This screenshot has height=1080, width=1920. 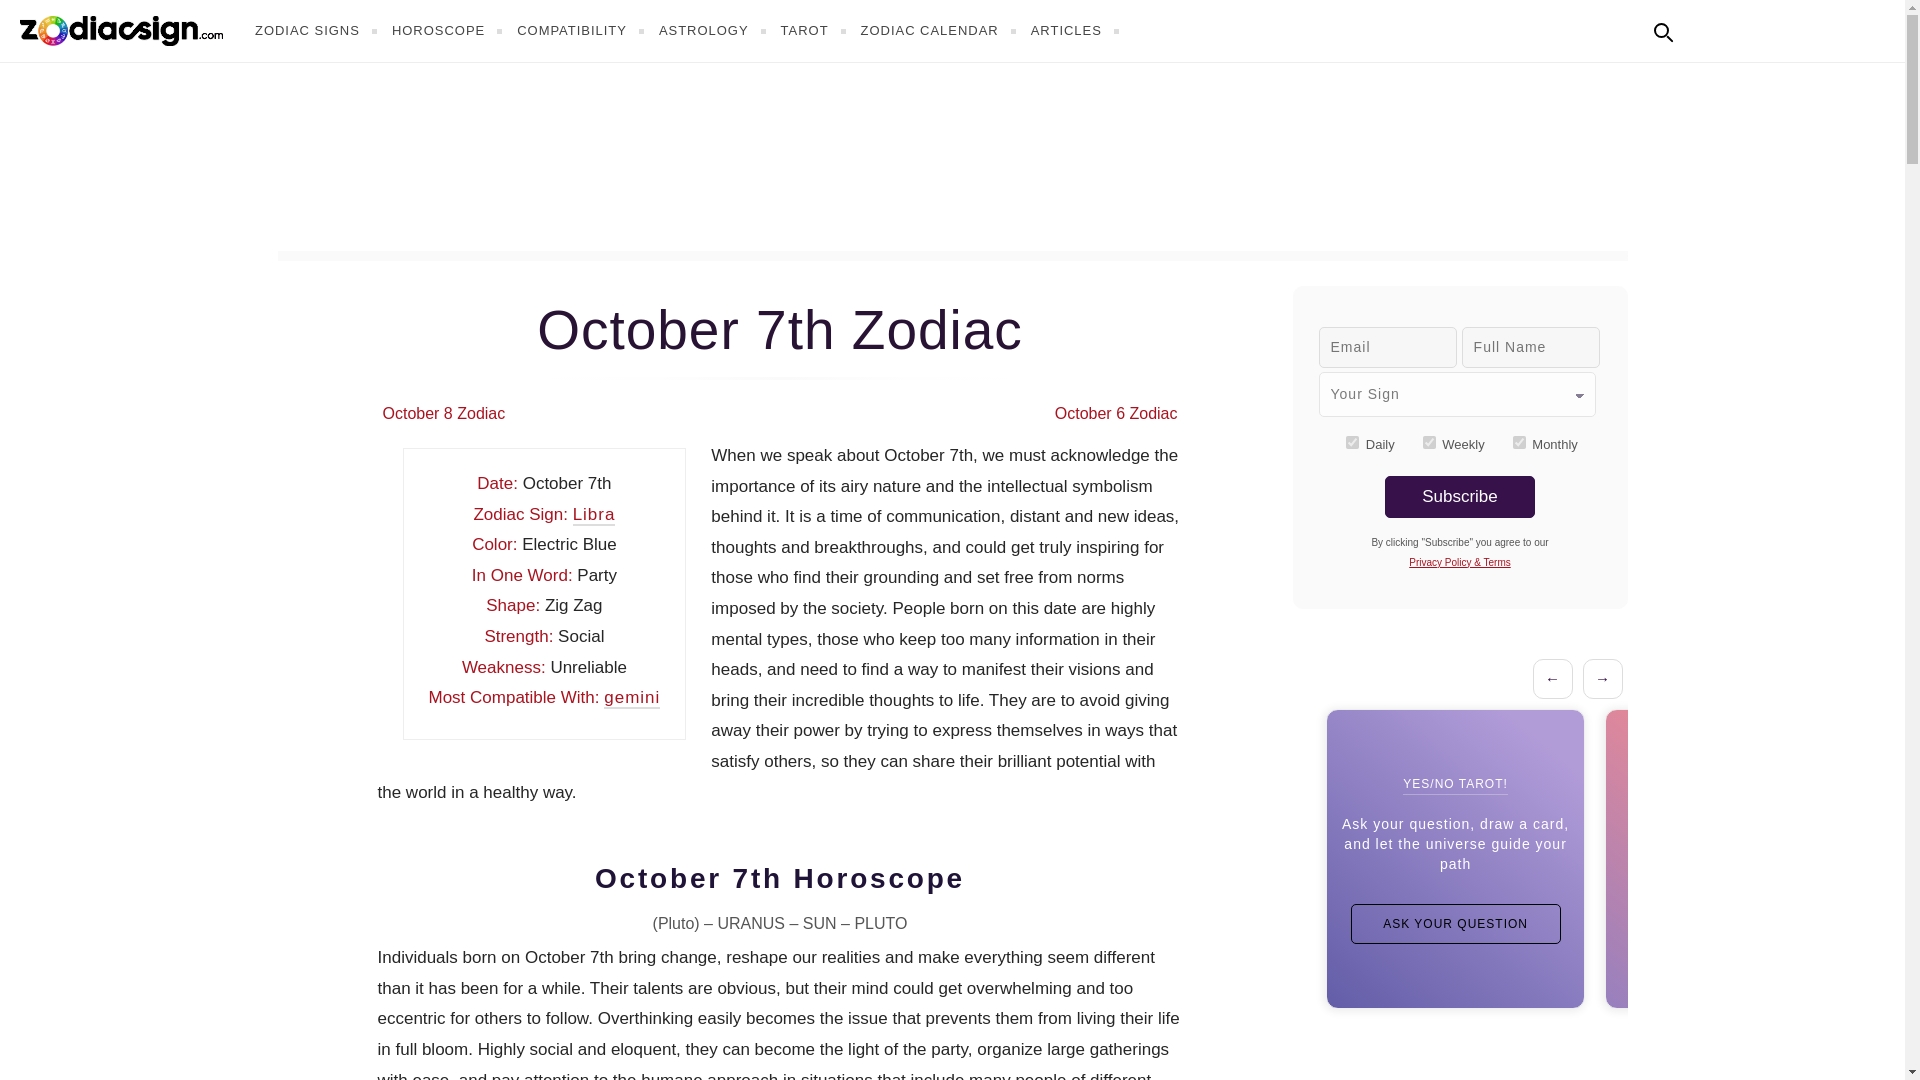 What do you see at coordinates (450, 30) in the screenshot?
I see `HOROSCOPE` at bounding box center [450, 30].